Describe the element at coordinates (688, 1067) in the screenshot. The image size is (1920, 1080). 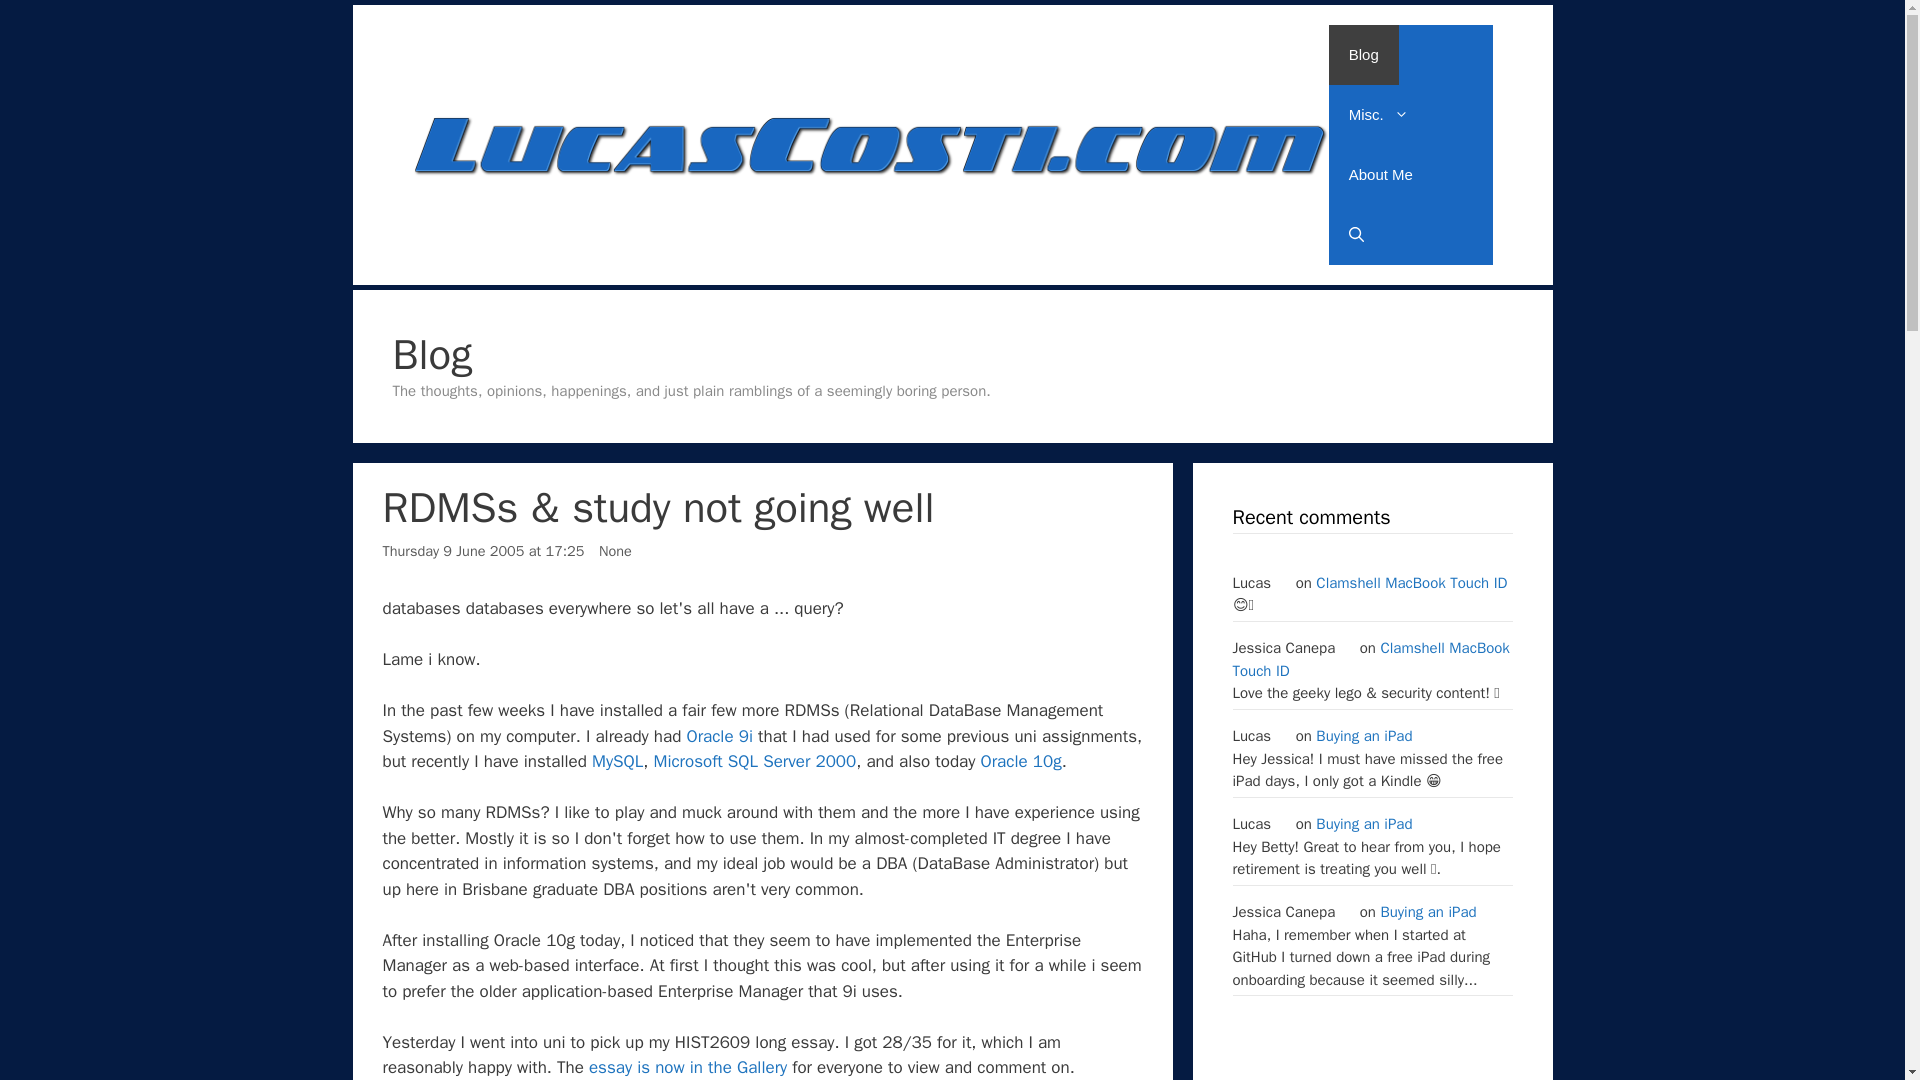
I see `essay is now in the Gallery` at that location.